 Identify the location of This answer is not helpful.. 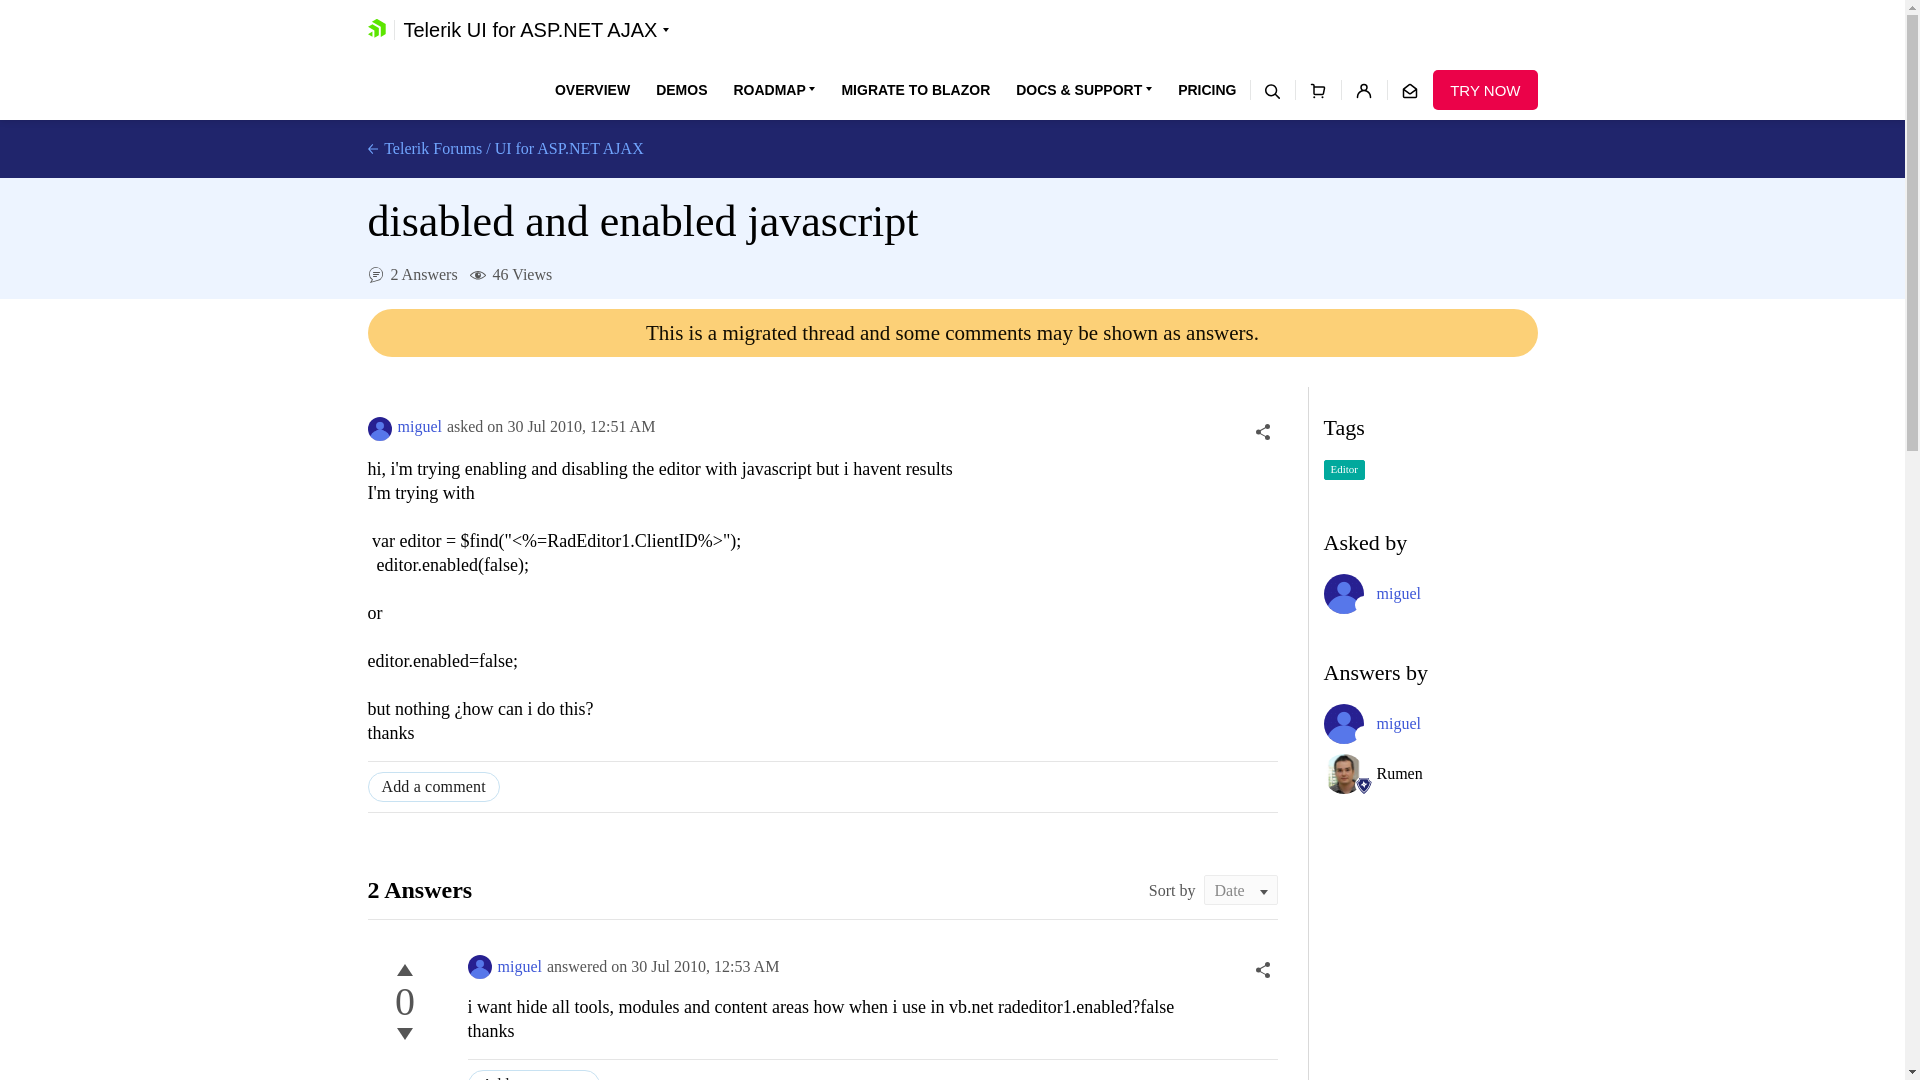
(404, 1034).